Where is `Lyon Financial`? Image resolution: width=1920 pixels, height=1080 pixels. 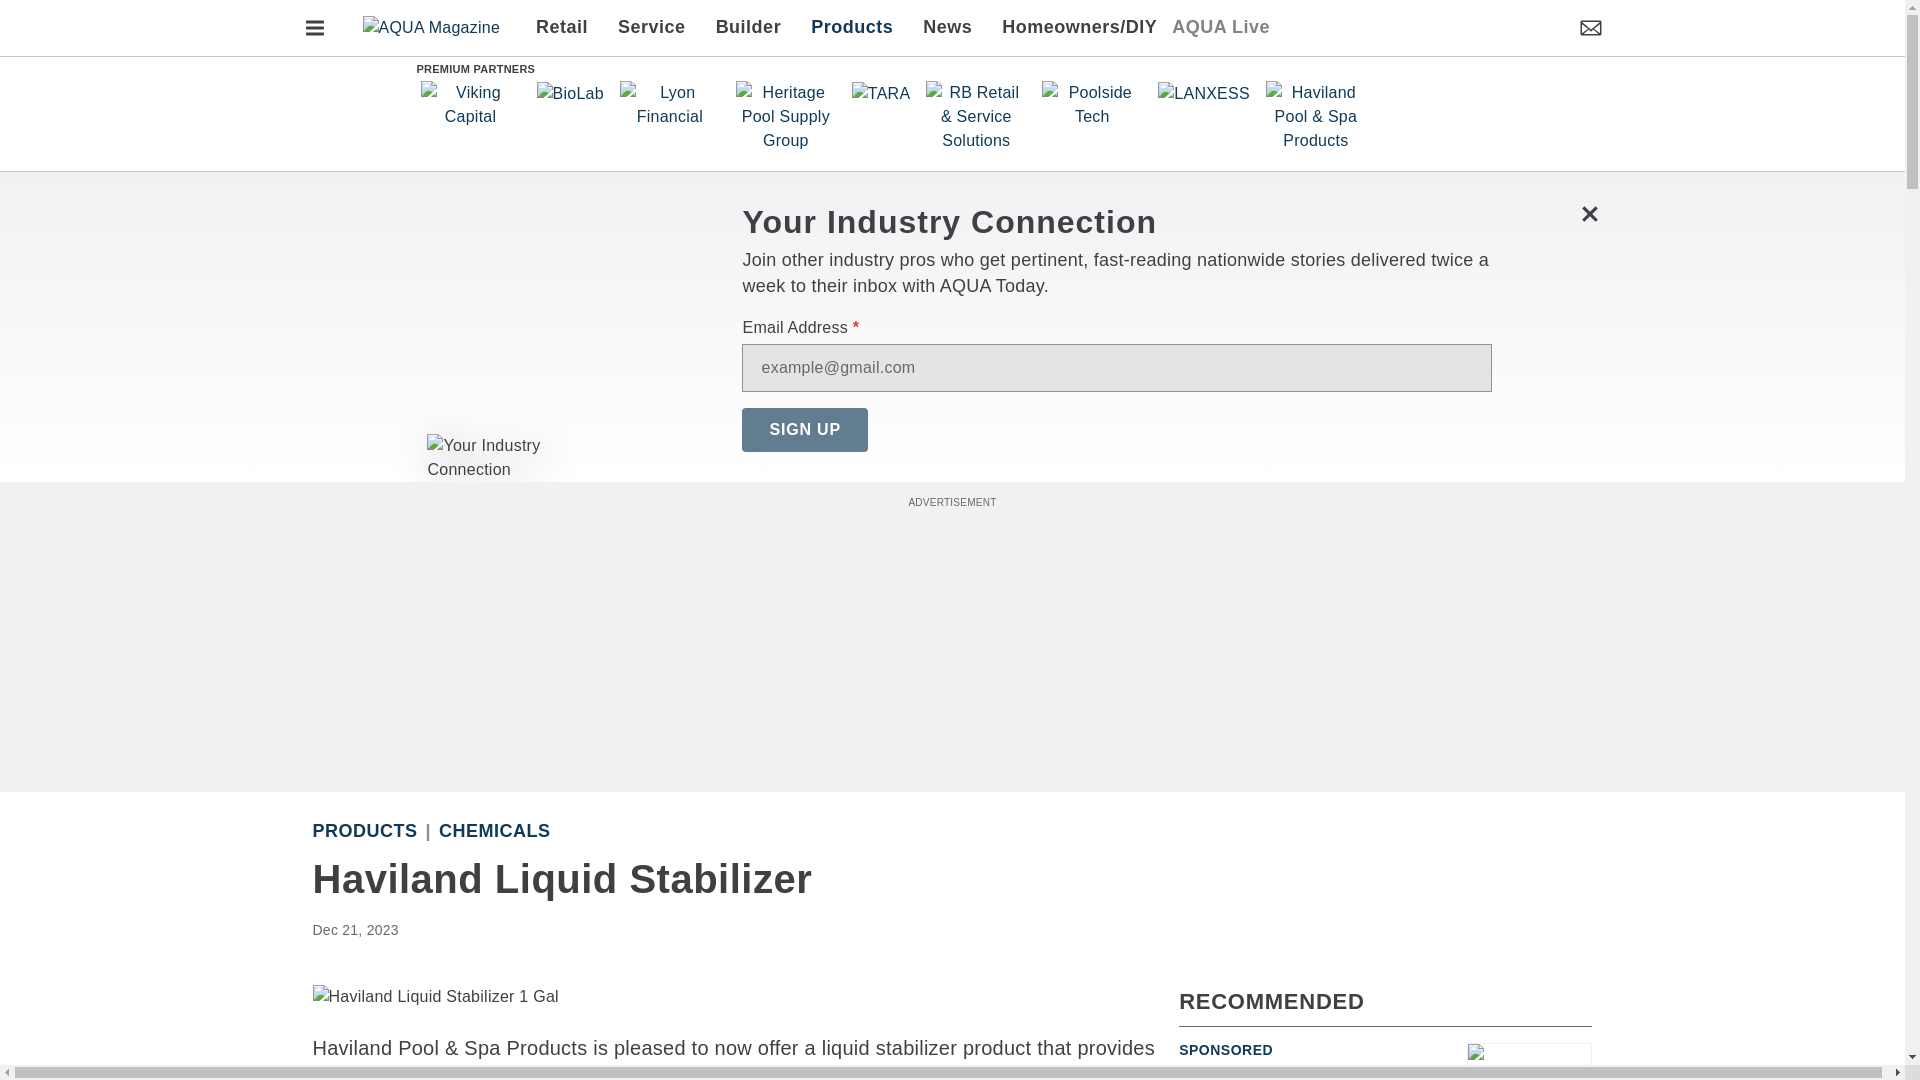 Lyon Financial is located at coordinates (670, 104).